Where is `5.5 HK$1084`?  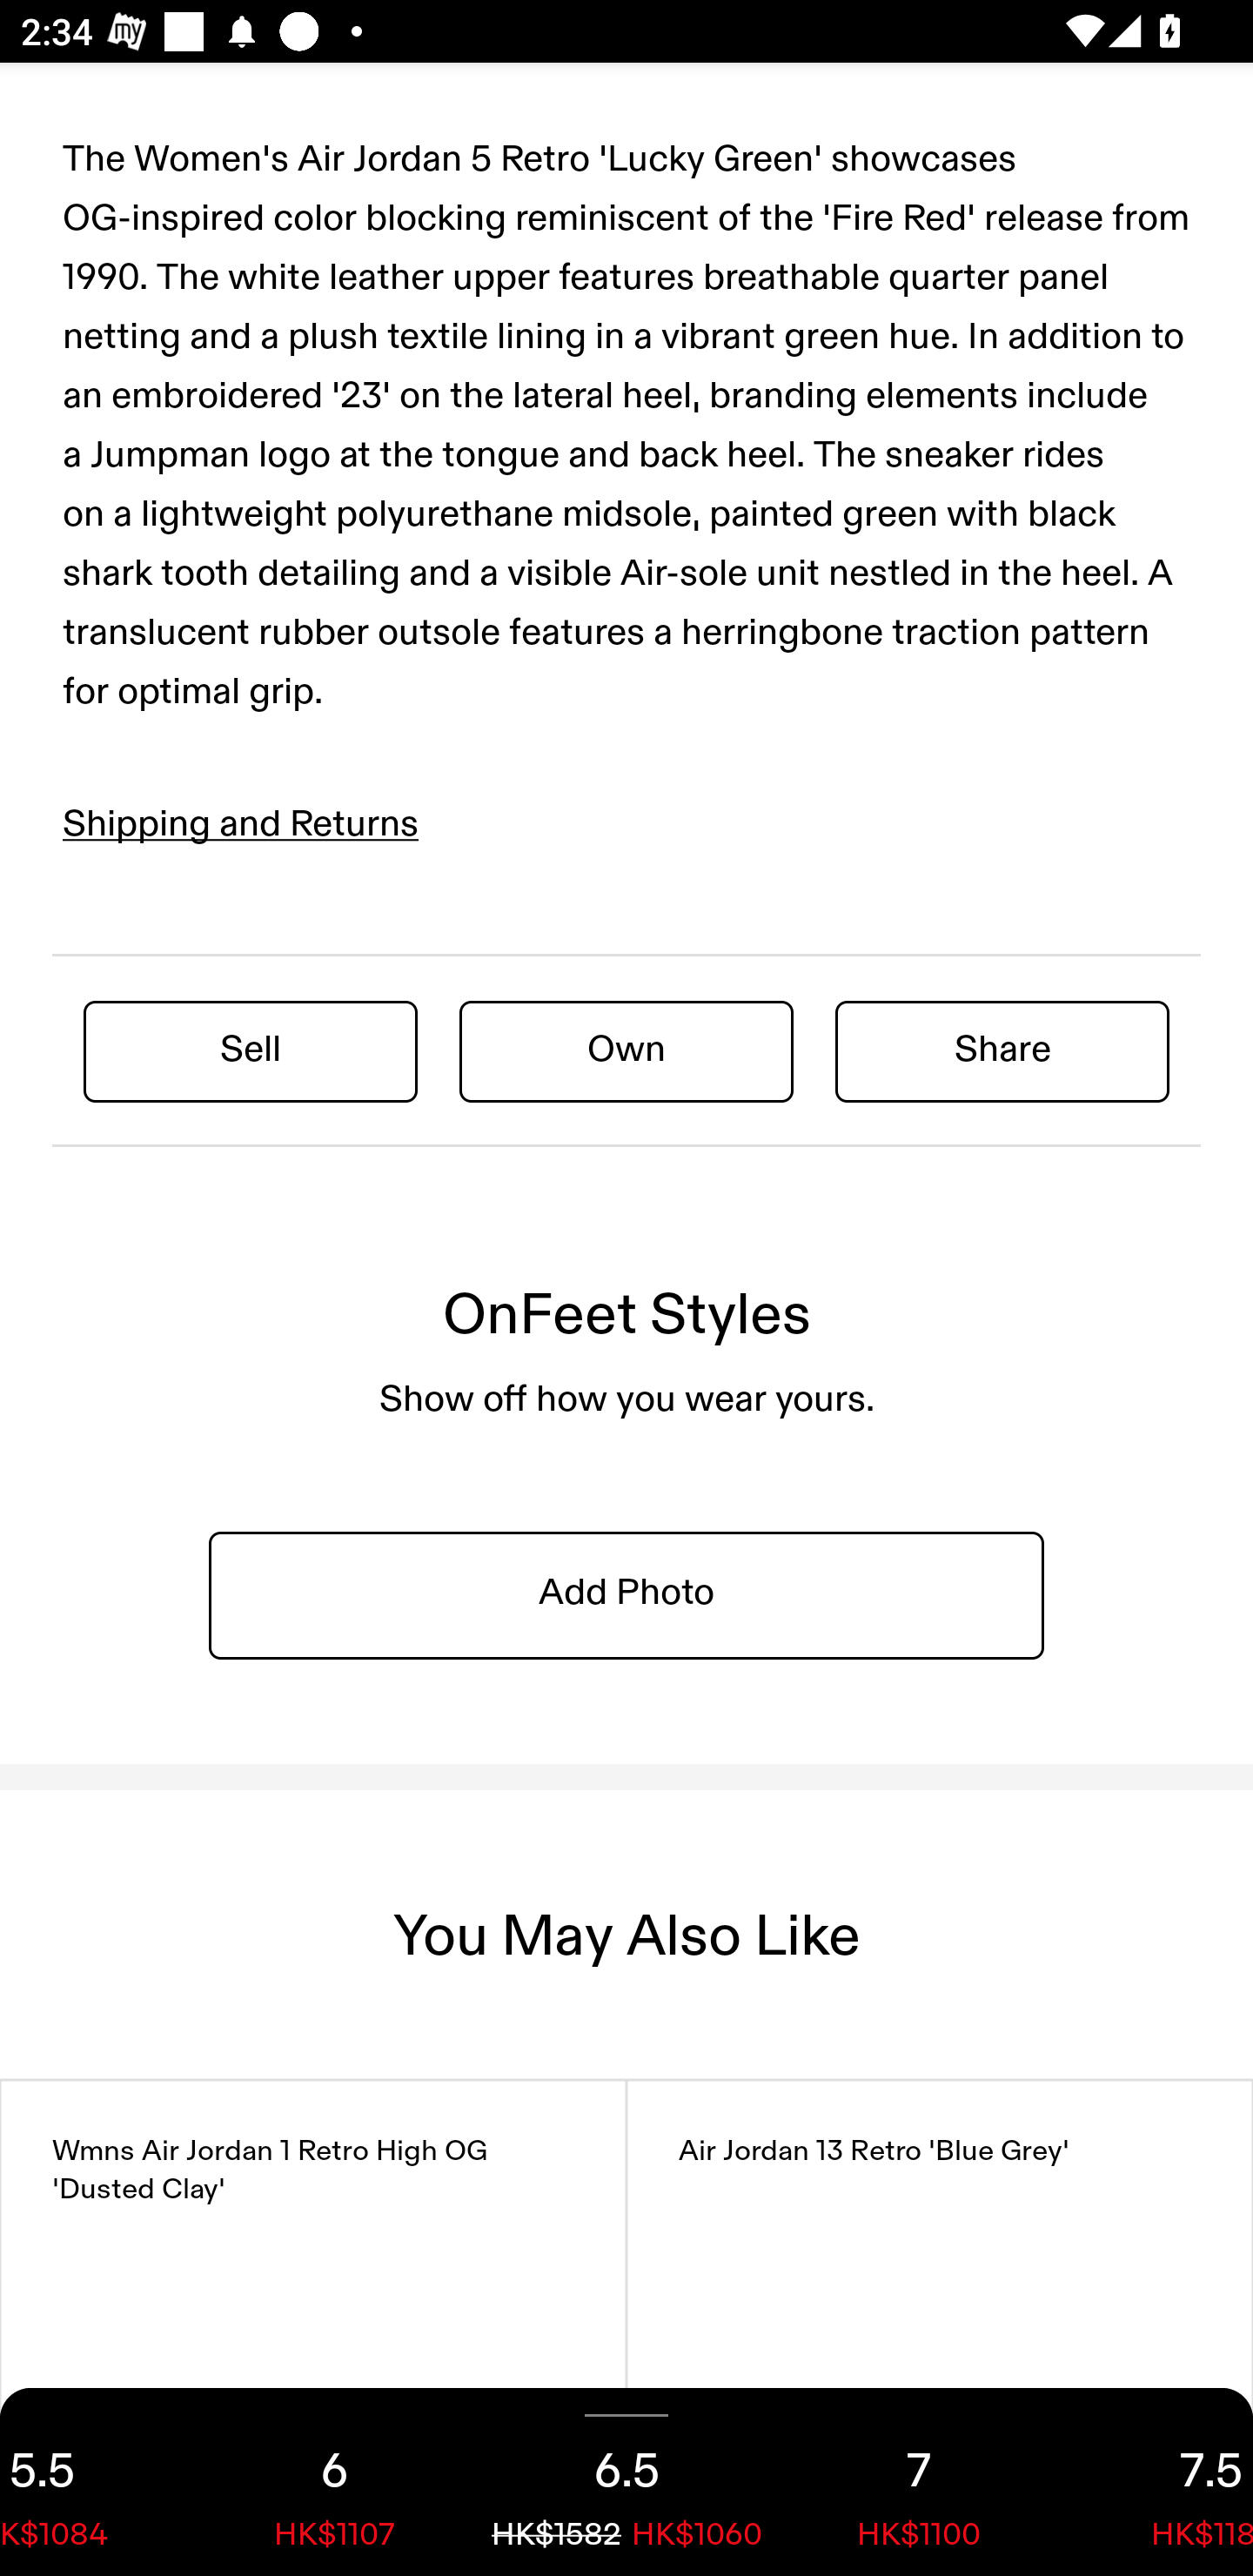
5.5 HK$1084 is located at coordinates (94, 2482).